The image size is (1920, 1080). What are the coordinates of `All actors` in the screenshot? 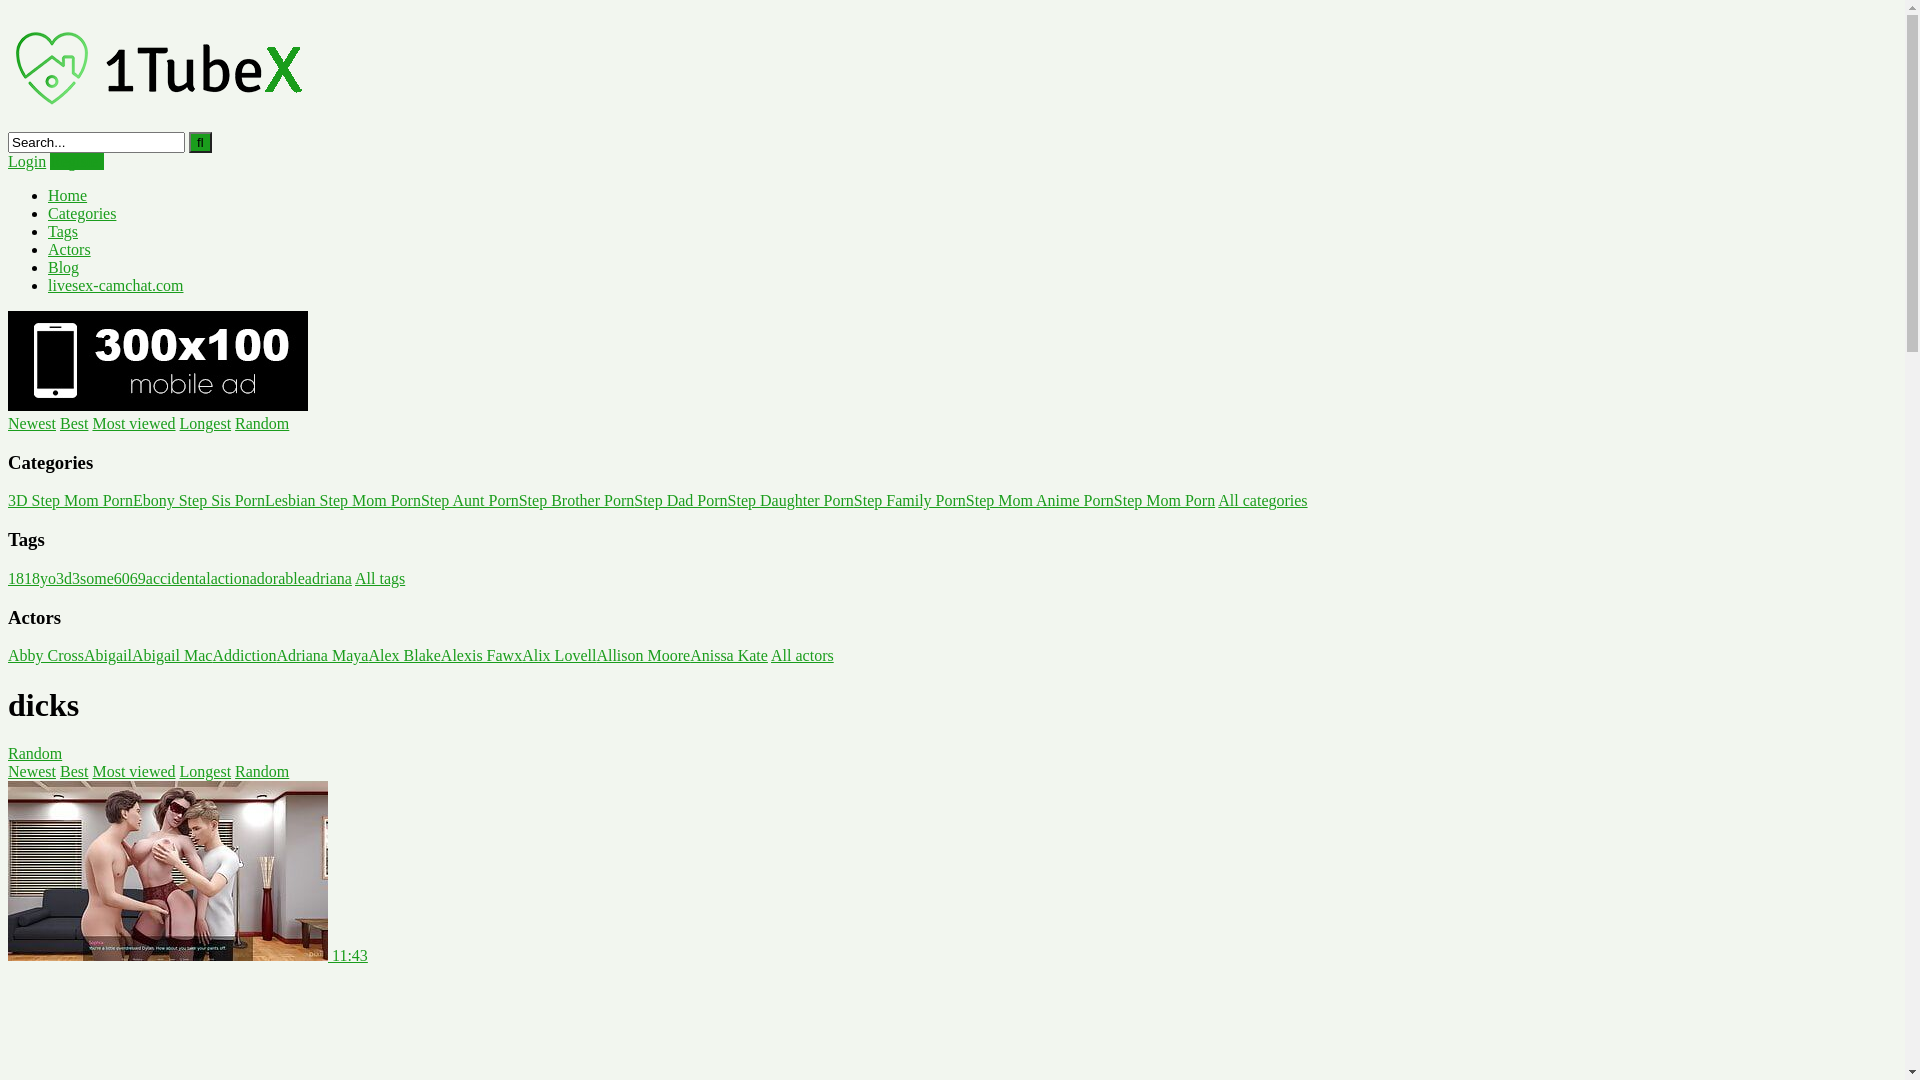 It's located at (802, 656).